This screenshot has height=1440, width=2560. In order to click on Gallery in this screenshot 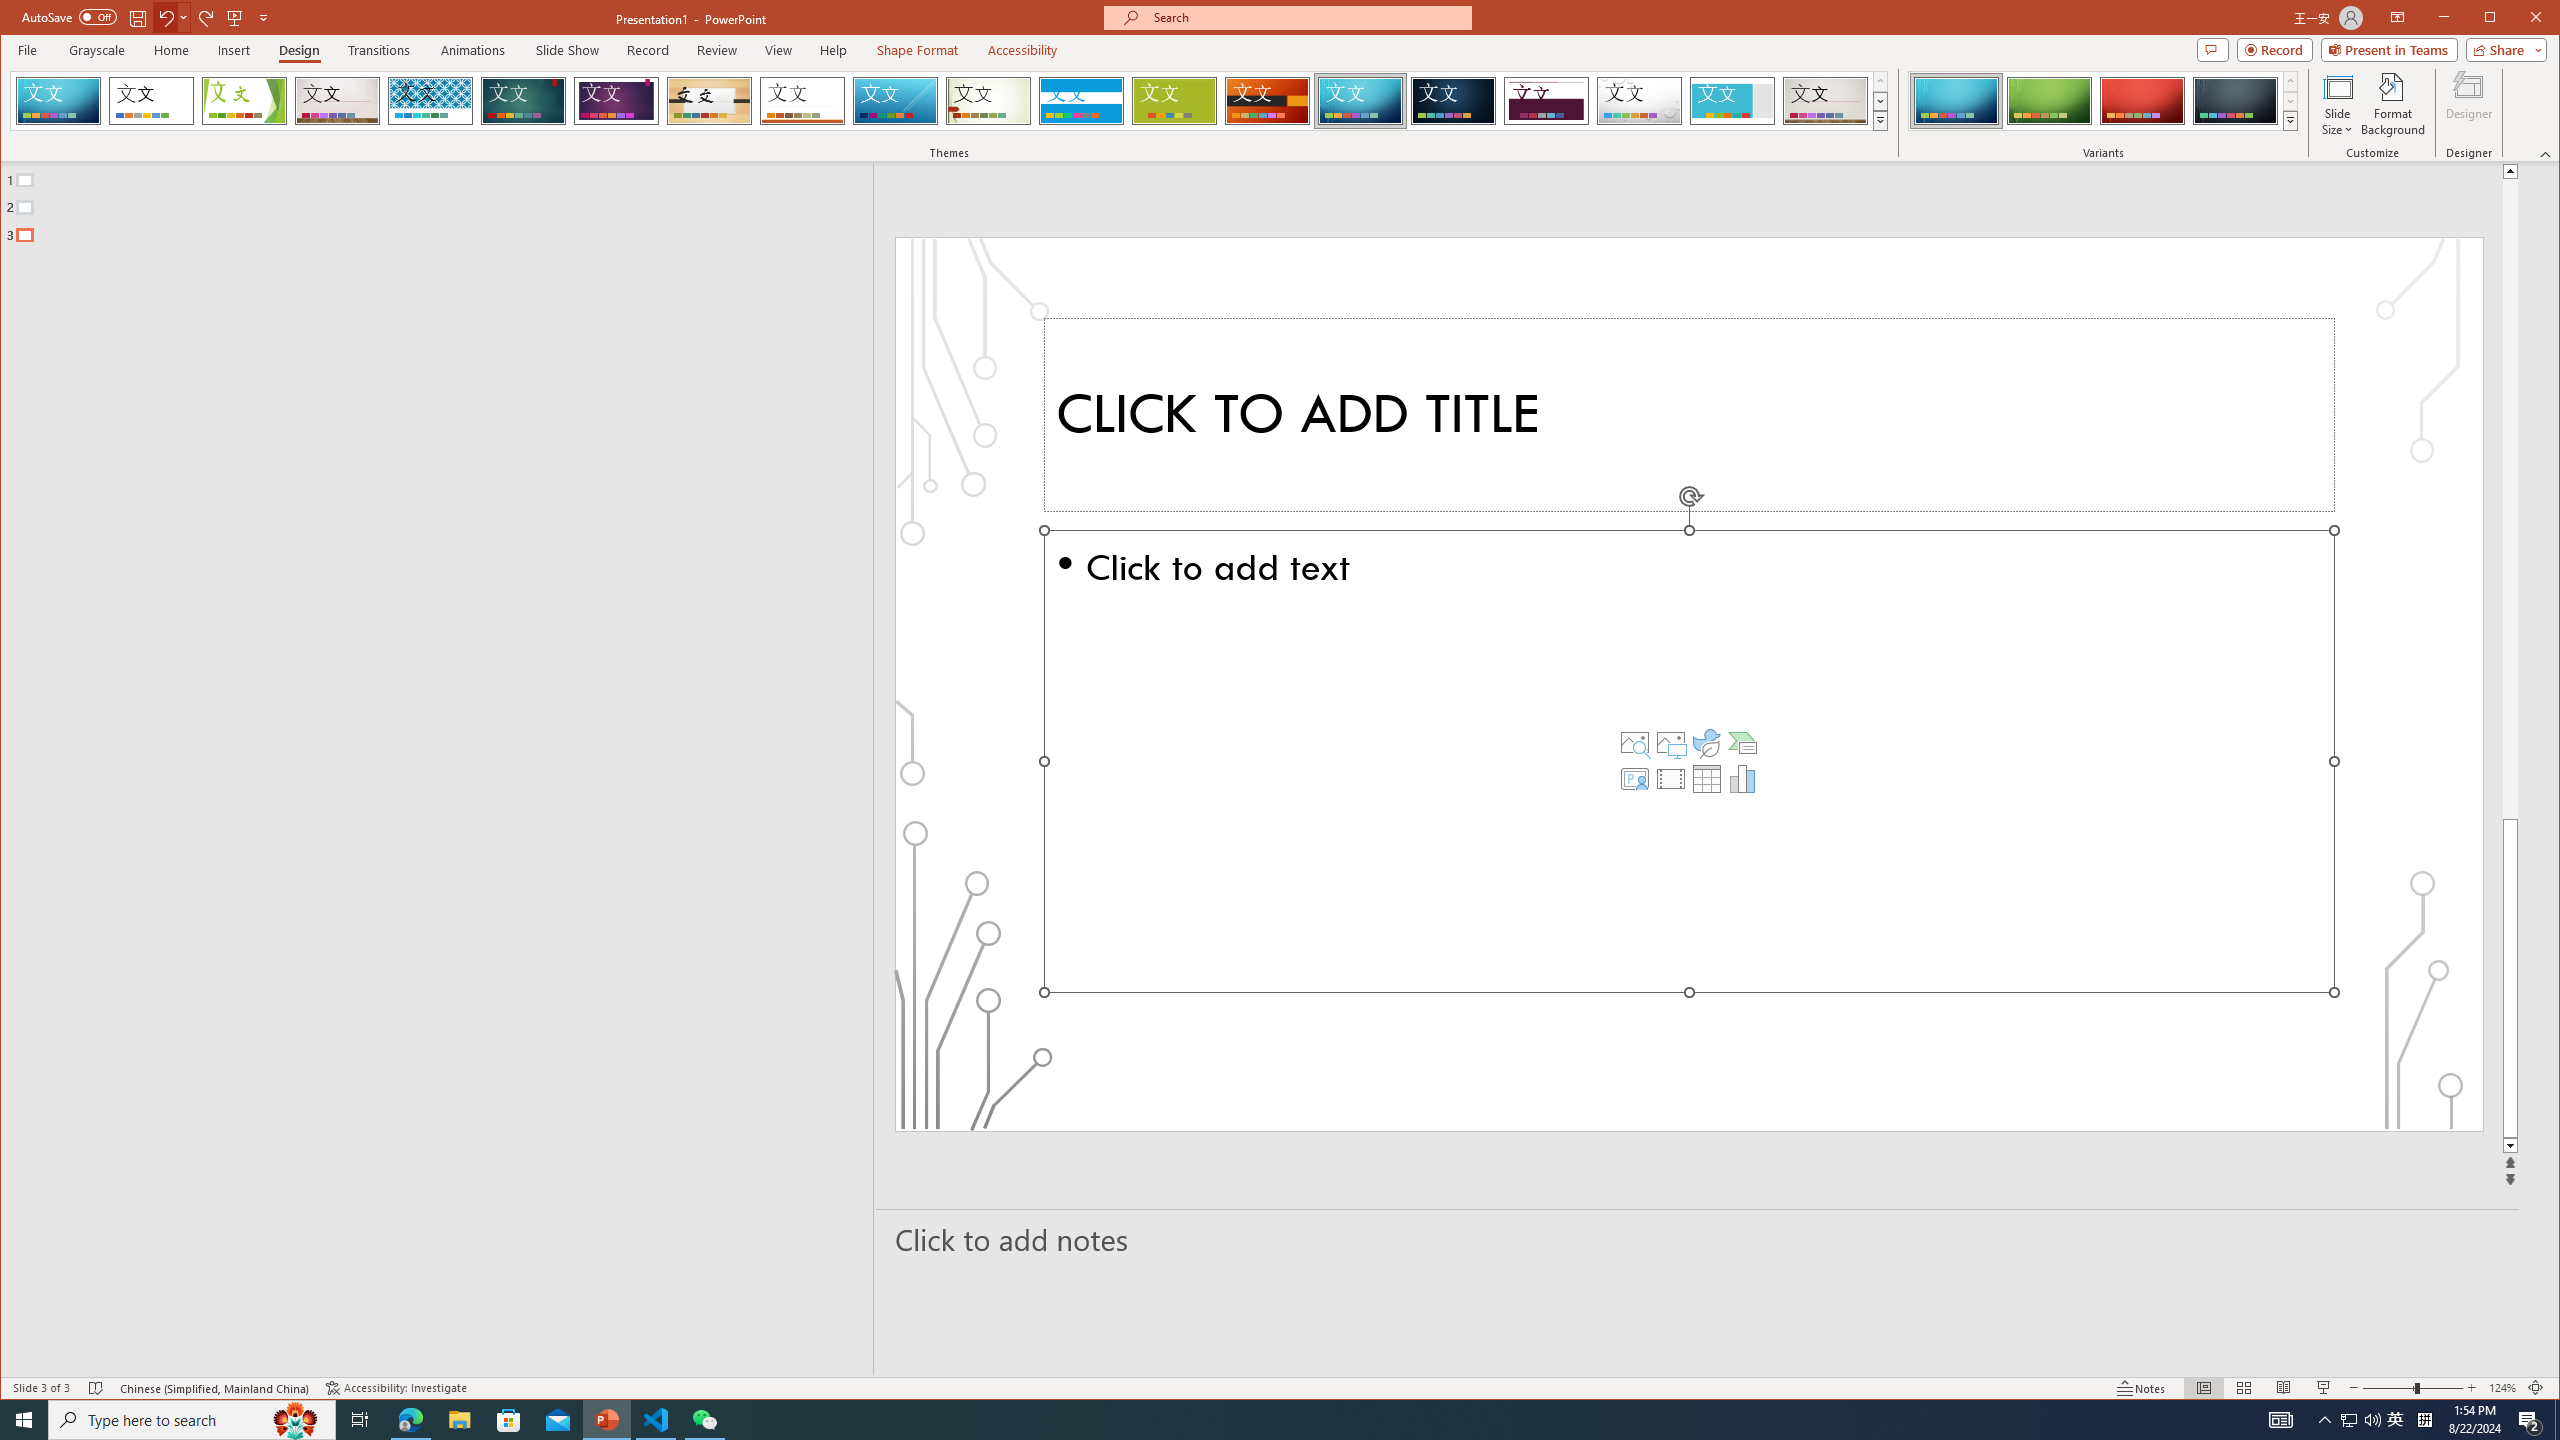, I will do `click(1825, 101)`.